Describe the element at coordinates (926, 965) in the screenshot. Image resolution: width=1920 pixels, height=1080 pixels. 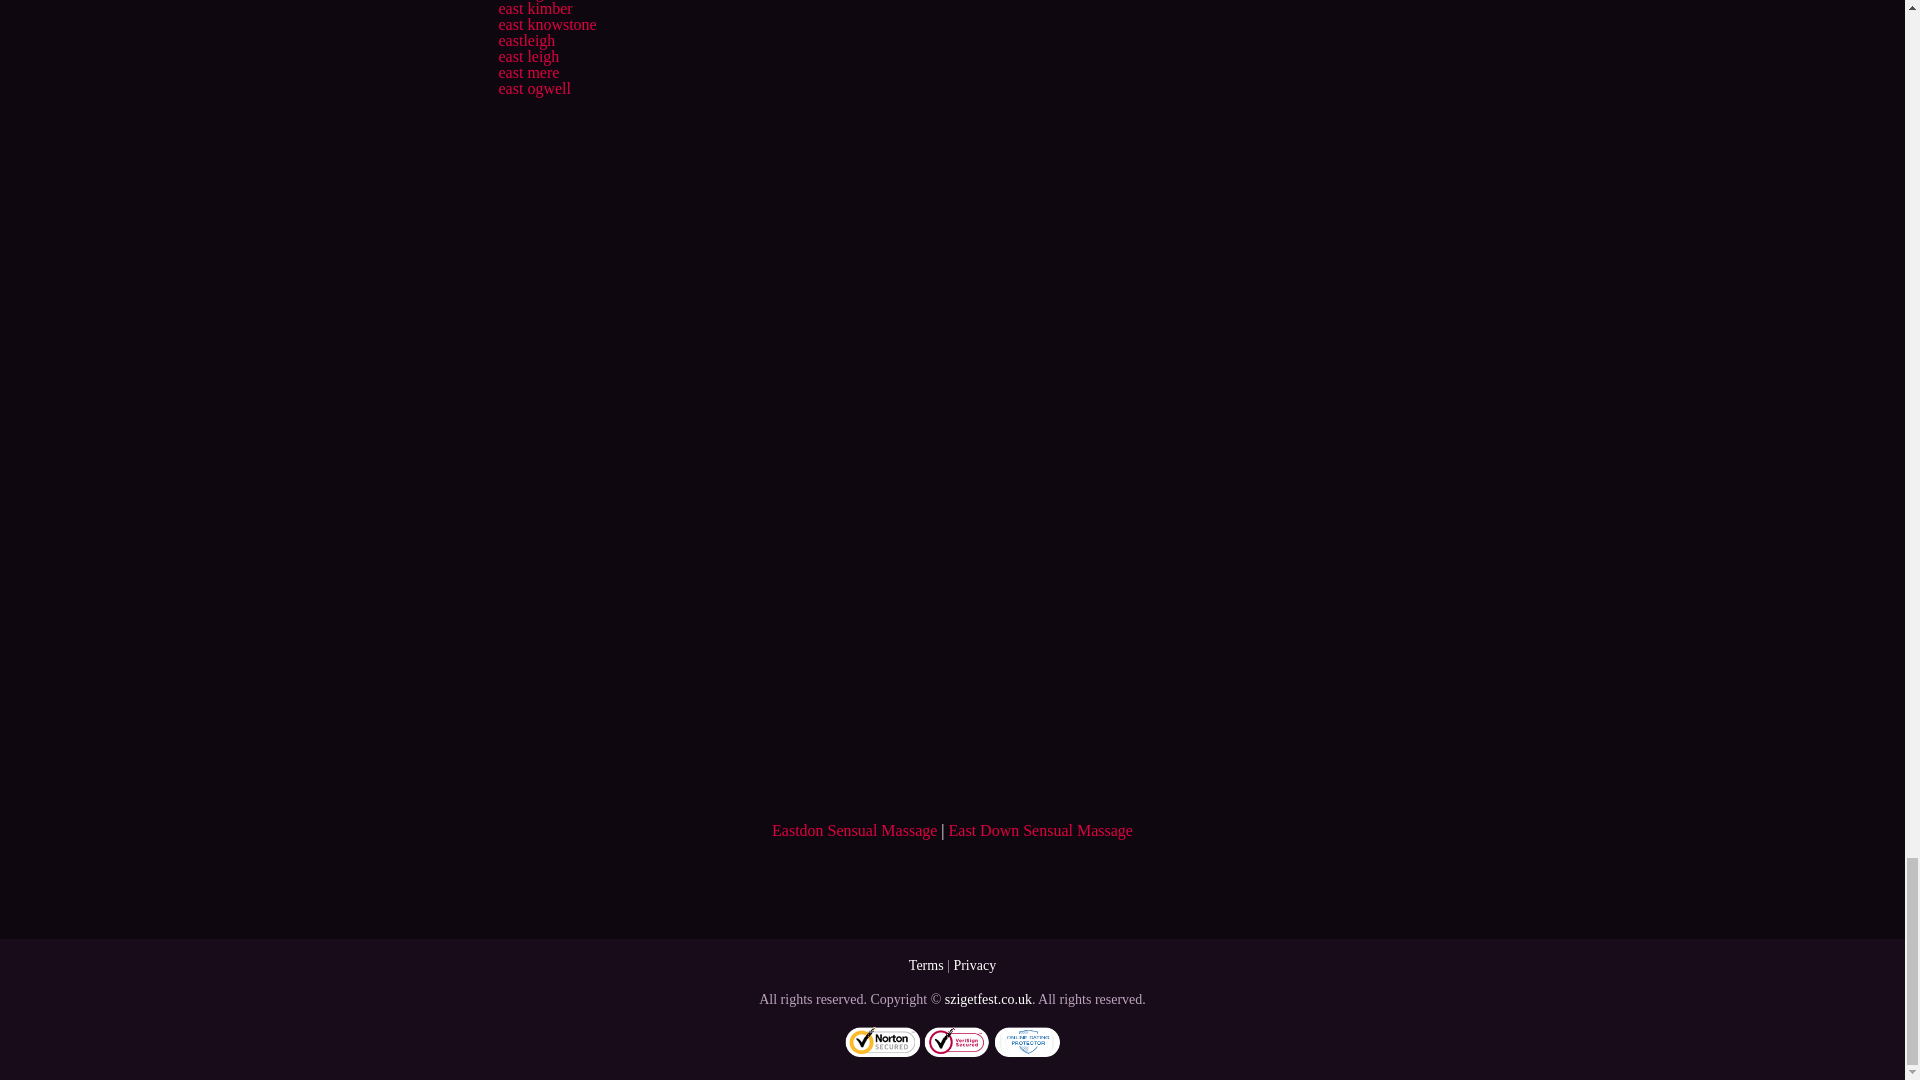
I see `Terms` at that location.